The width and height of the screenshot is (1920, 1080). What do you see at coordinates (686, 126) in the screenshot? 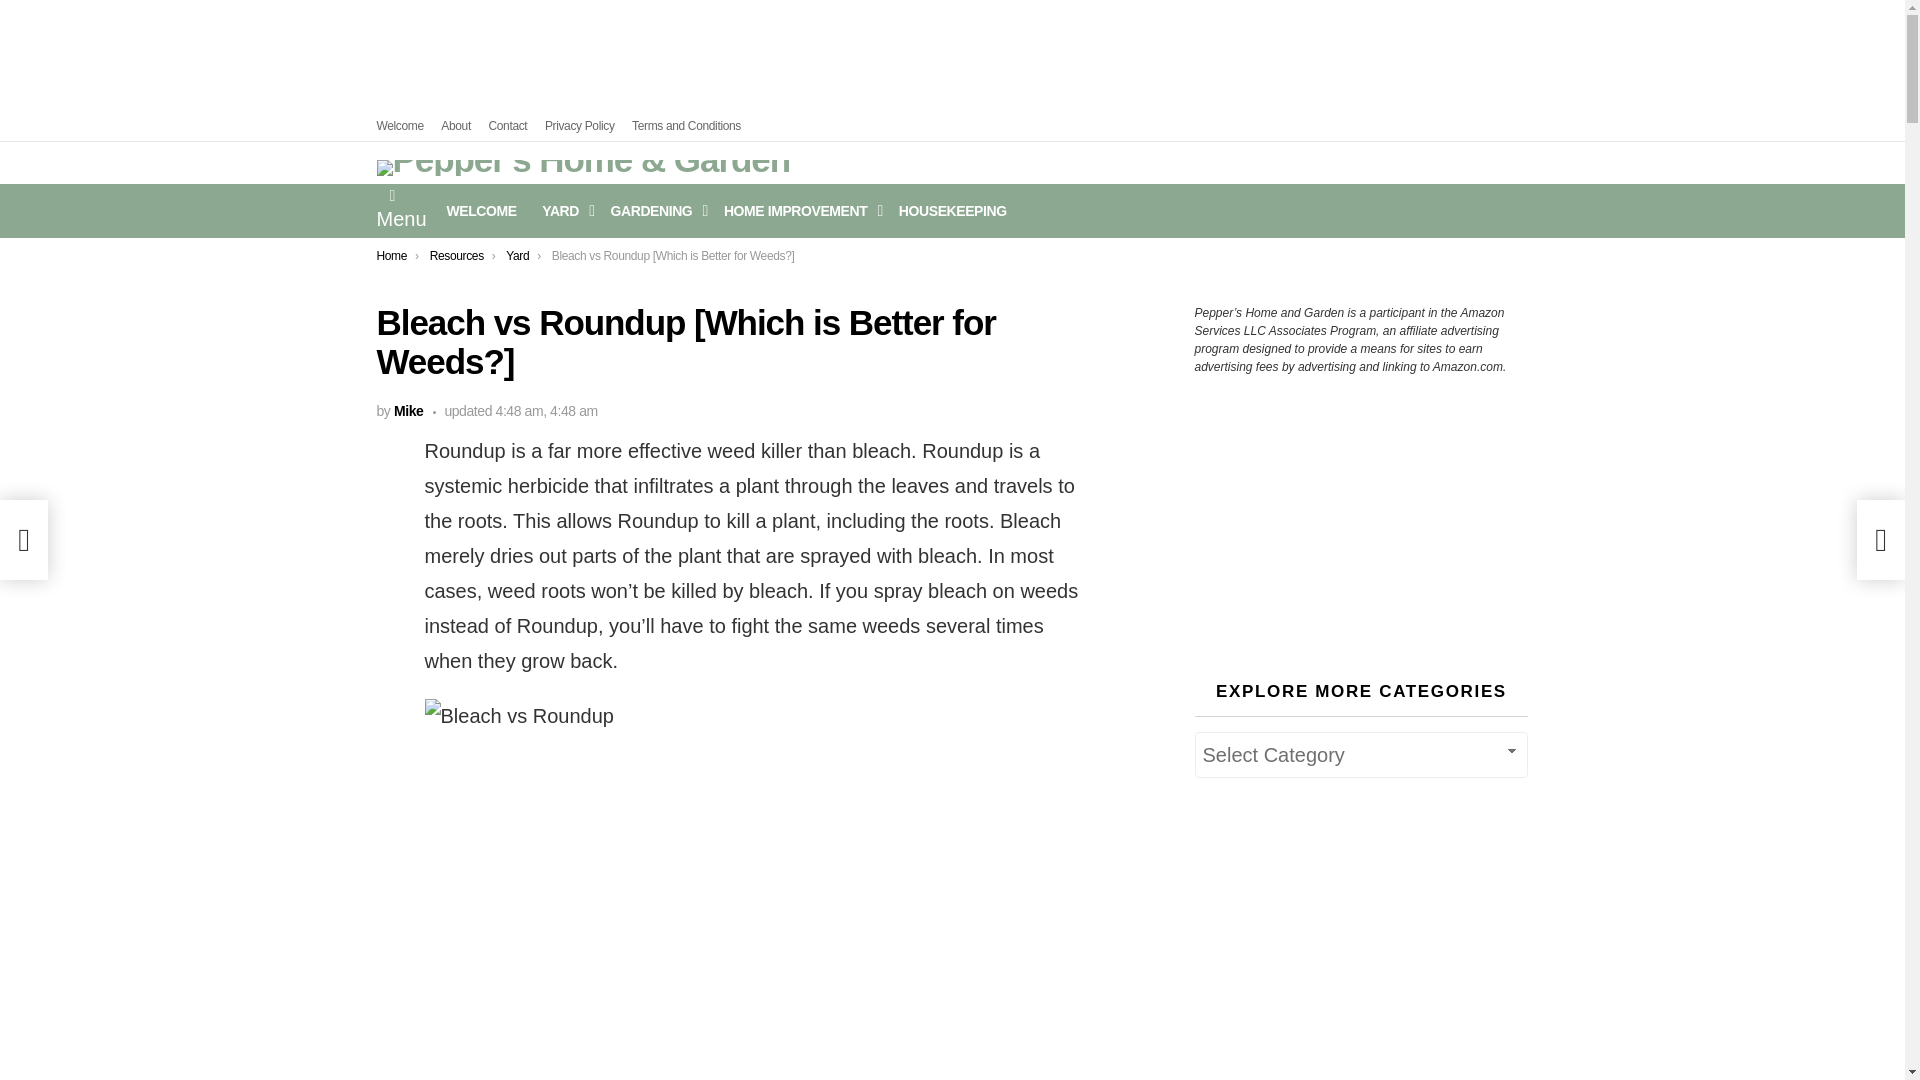
I see `Terms and Conditions` at bounding box center [686, 126].